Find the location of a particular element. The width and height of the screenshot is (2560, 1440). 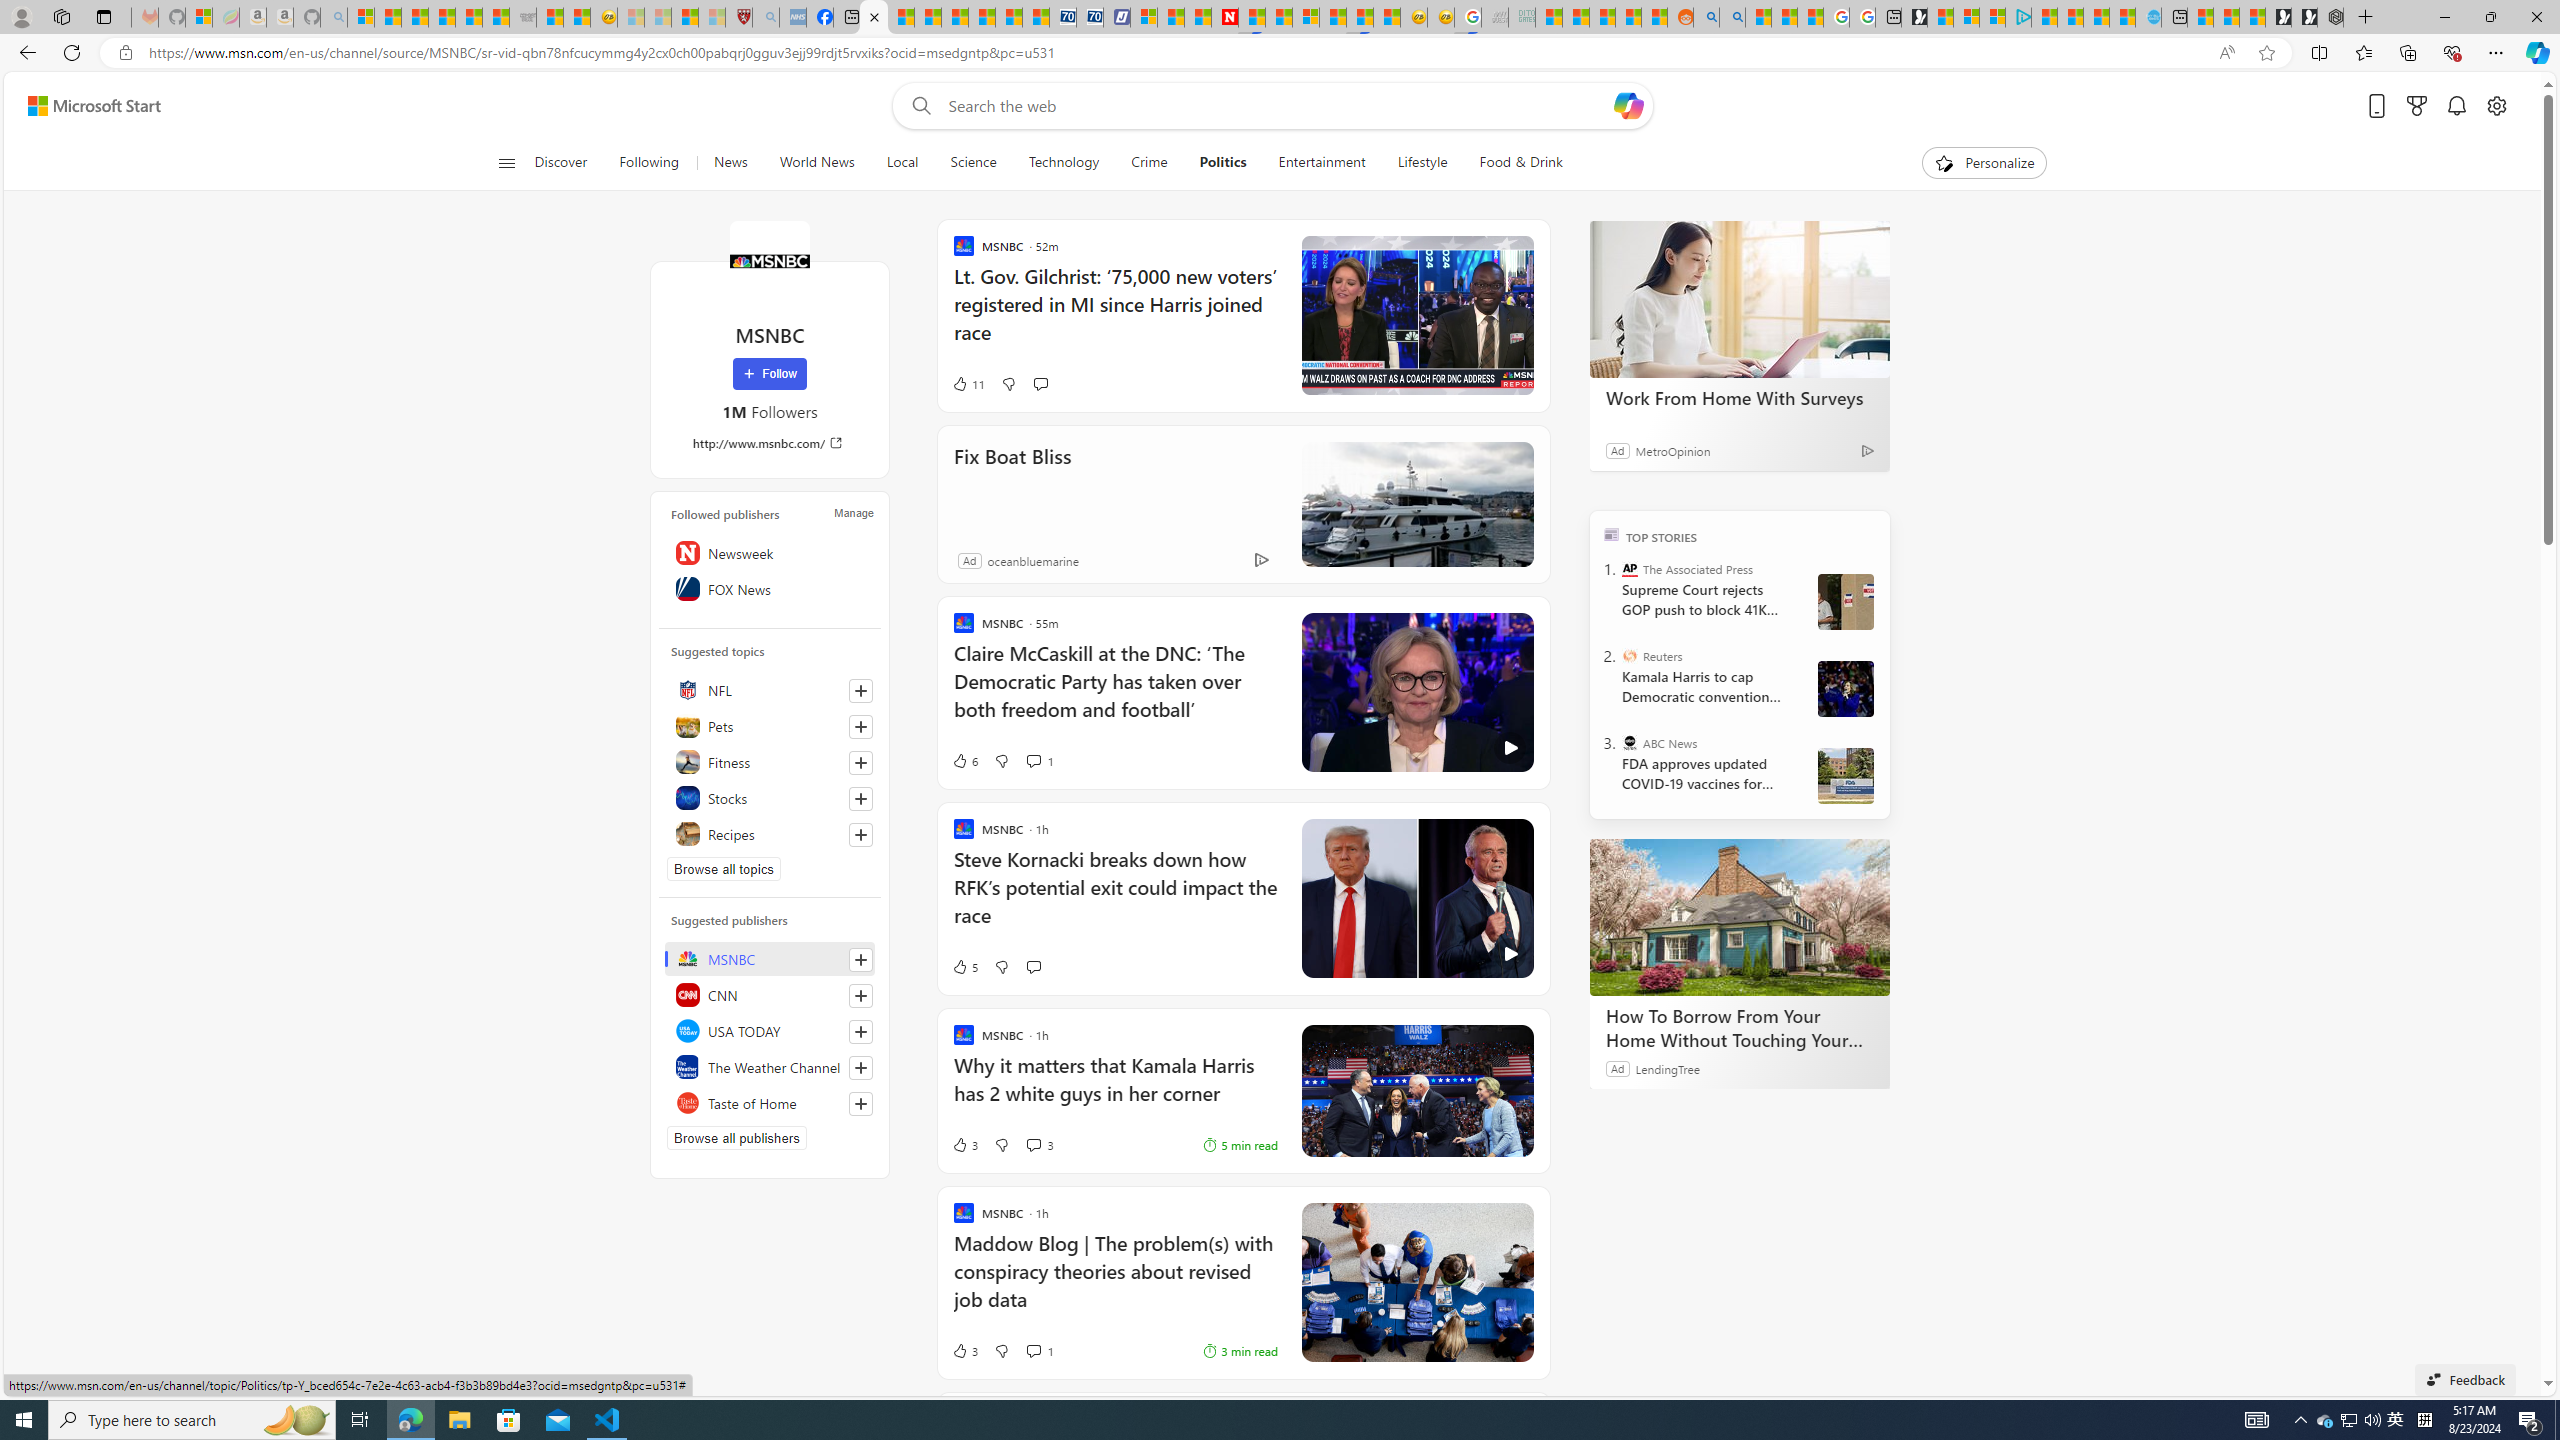

Follow this source is located at coordinates (861, 1104).